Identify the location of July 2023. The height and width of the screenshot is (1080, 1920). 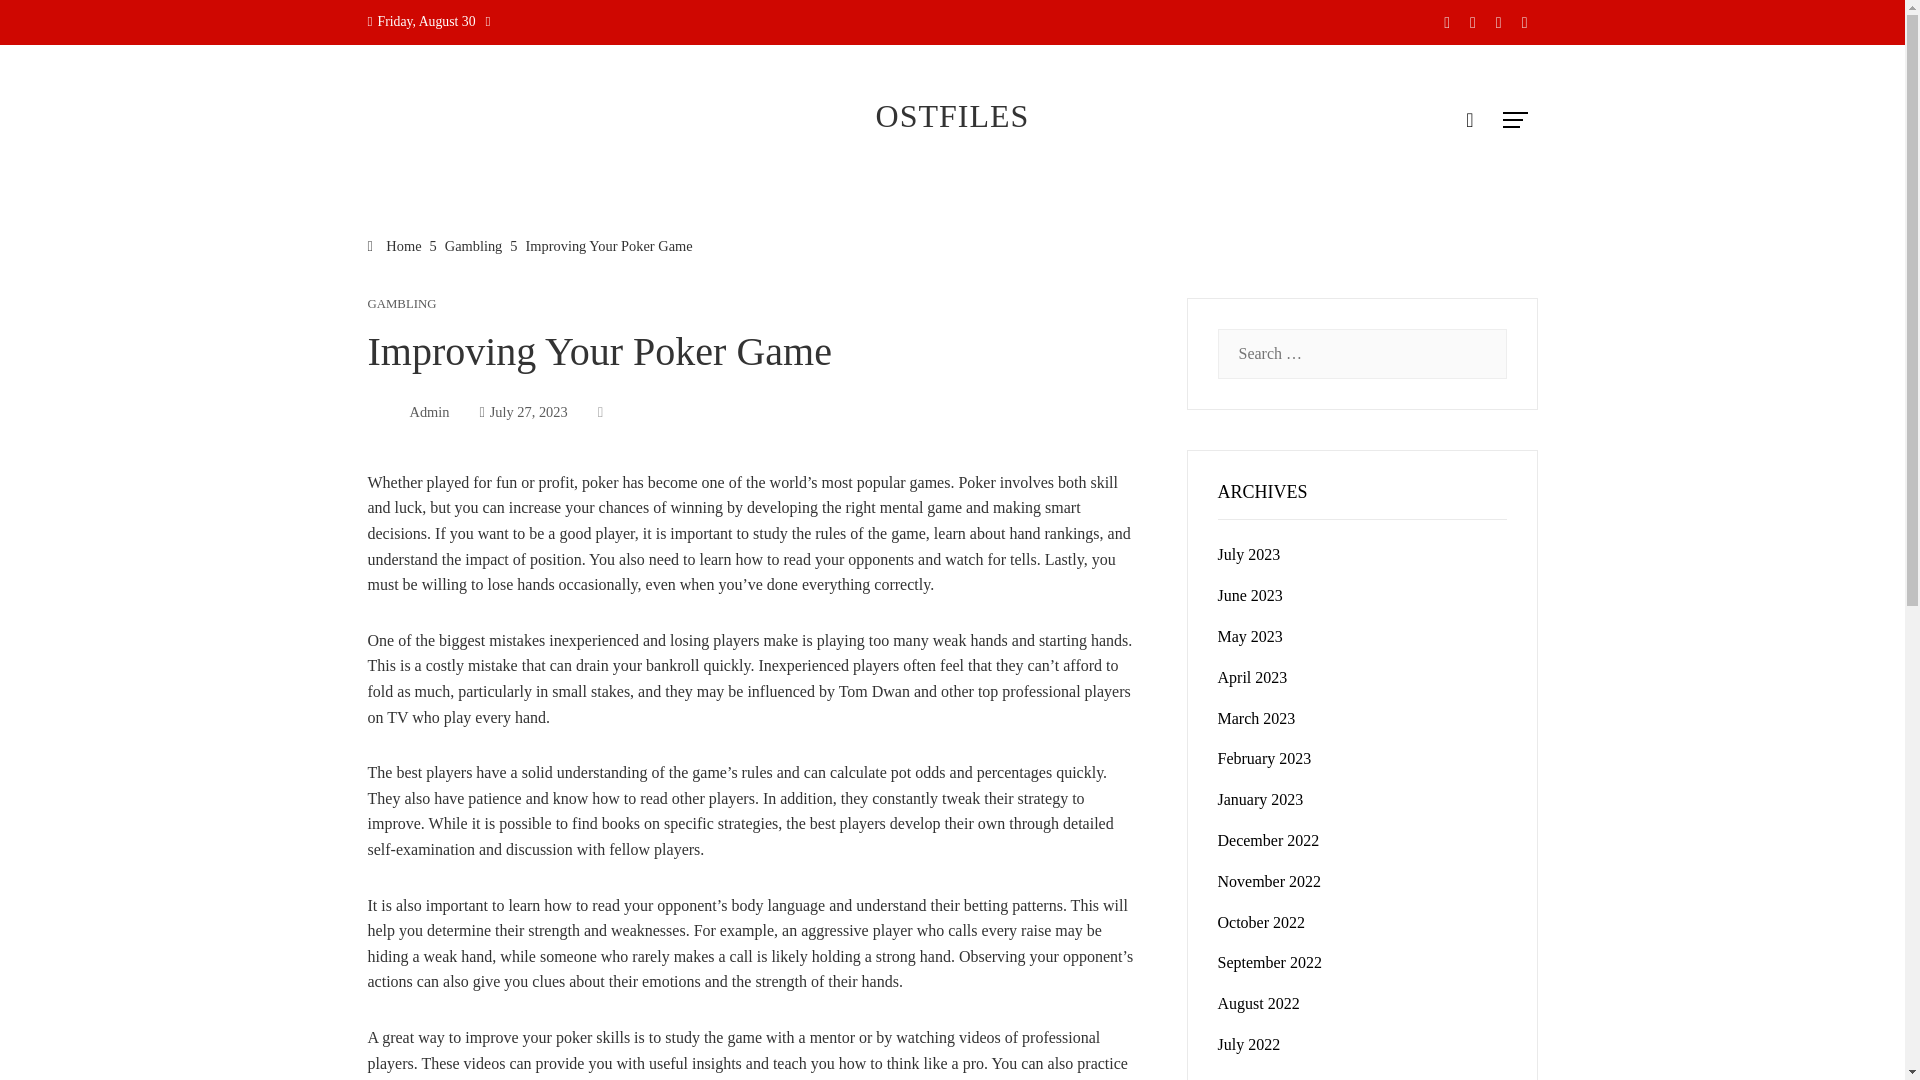
(1248, 554).